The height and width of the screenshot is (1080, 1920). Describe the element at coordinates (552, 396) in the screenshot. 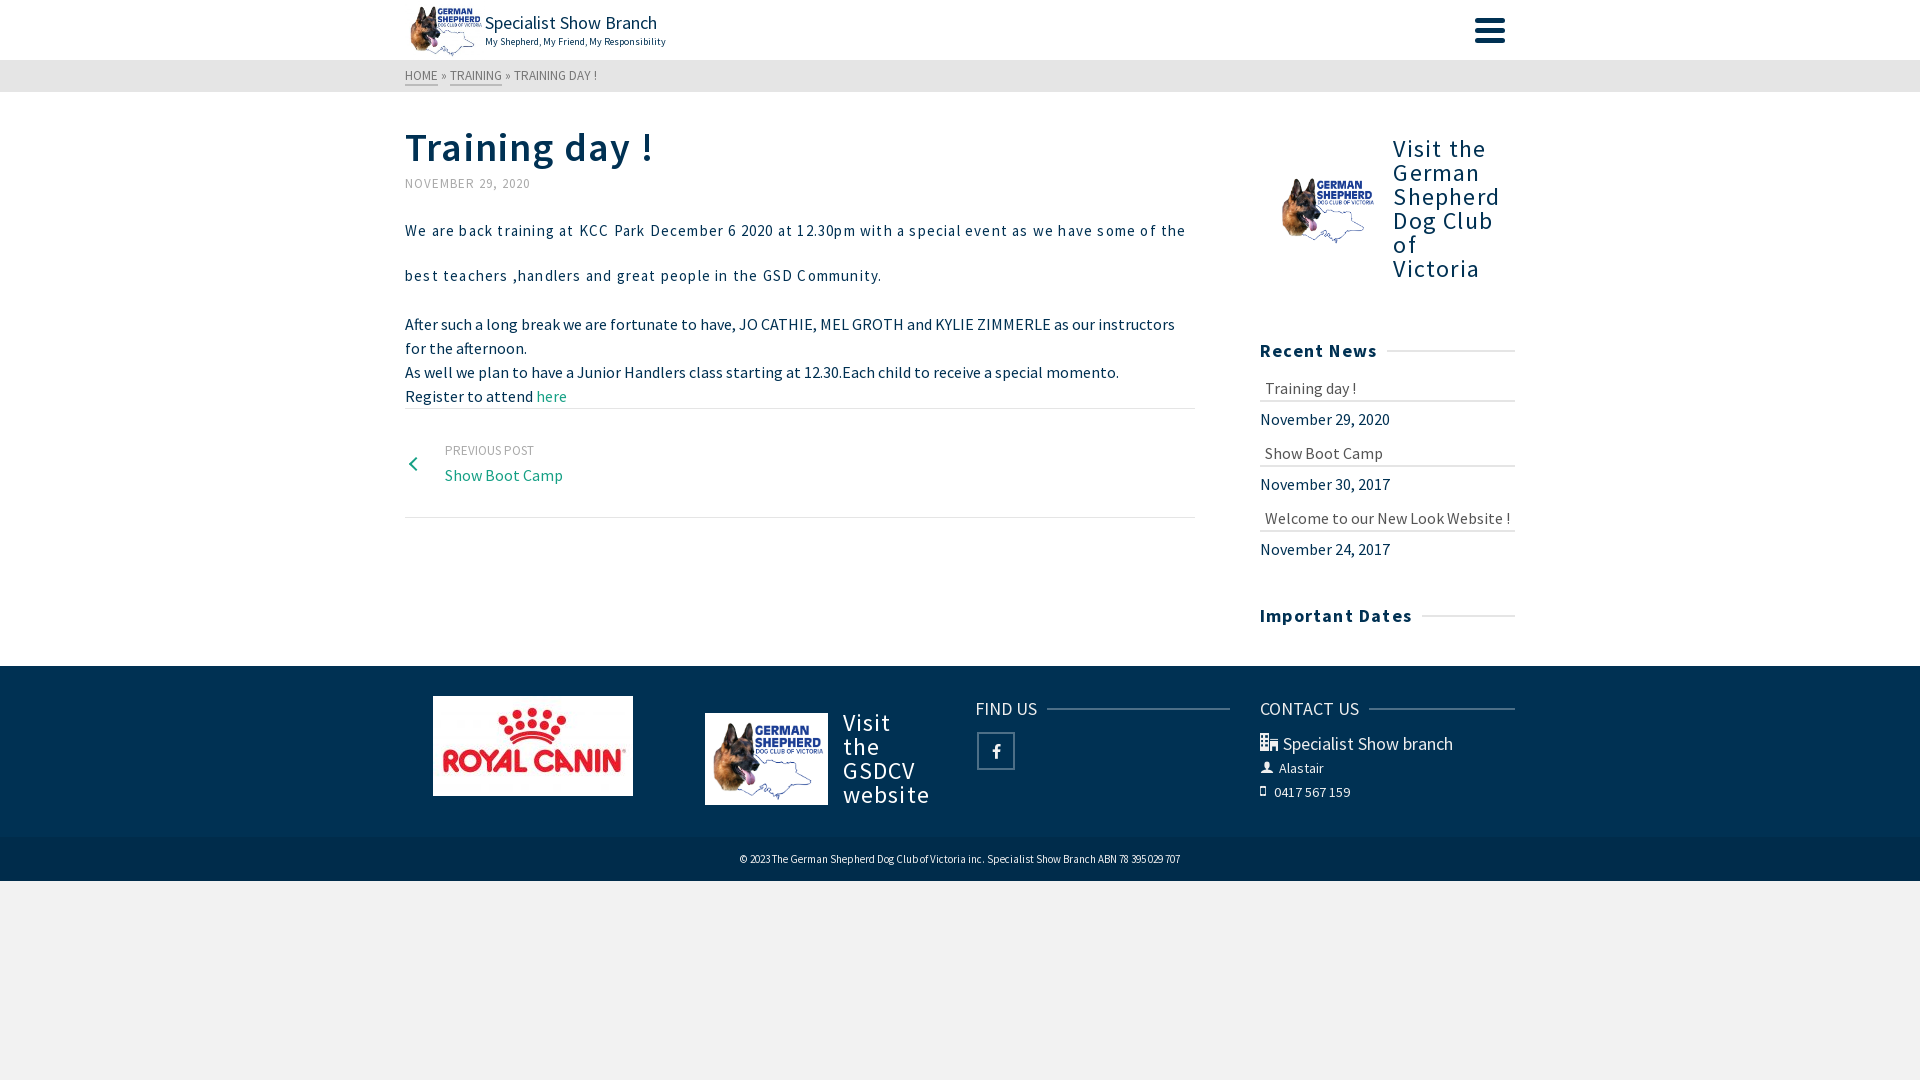

I see `here` at that location.